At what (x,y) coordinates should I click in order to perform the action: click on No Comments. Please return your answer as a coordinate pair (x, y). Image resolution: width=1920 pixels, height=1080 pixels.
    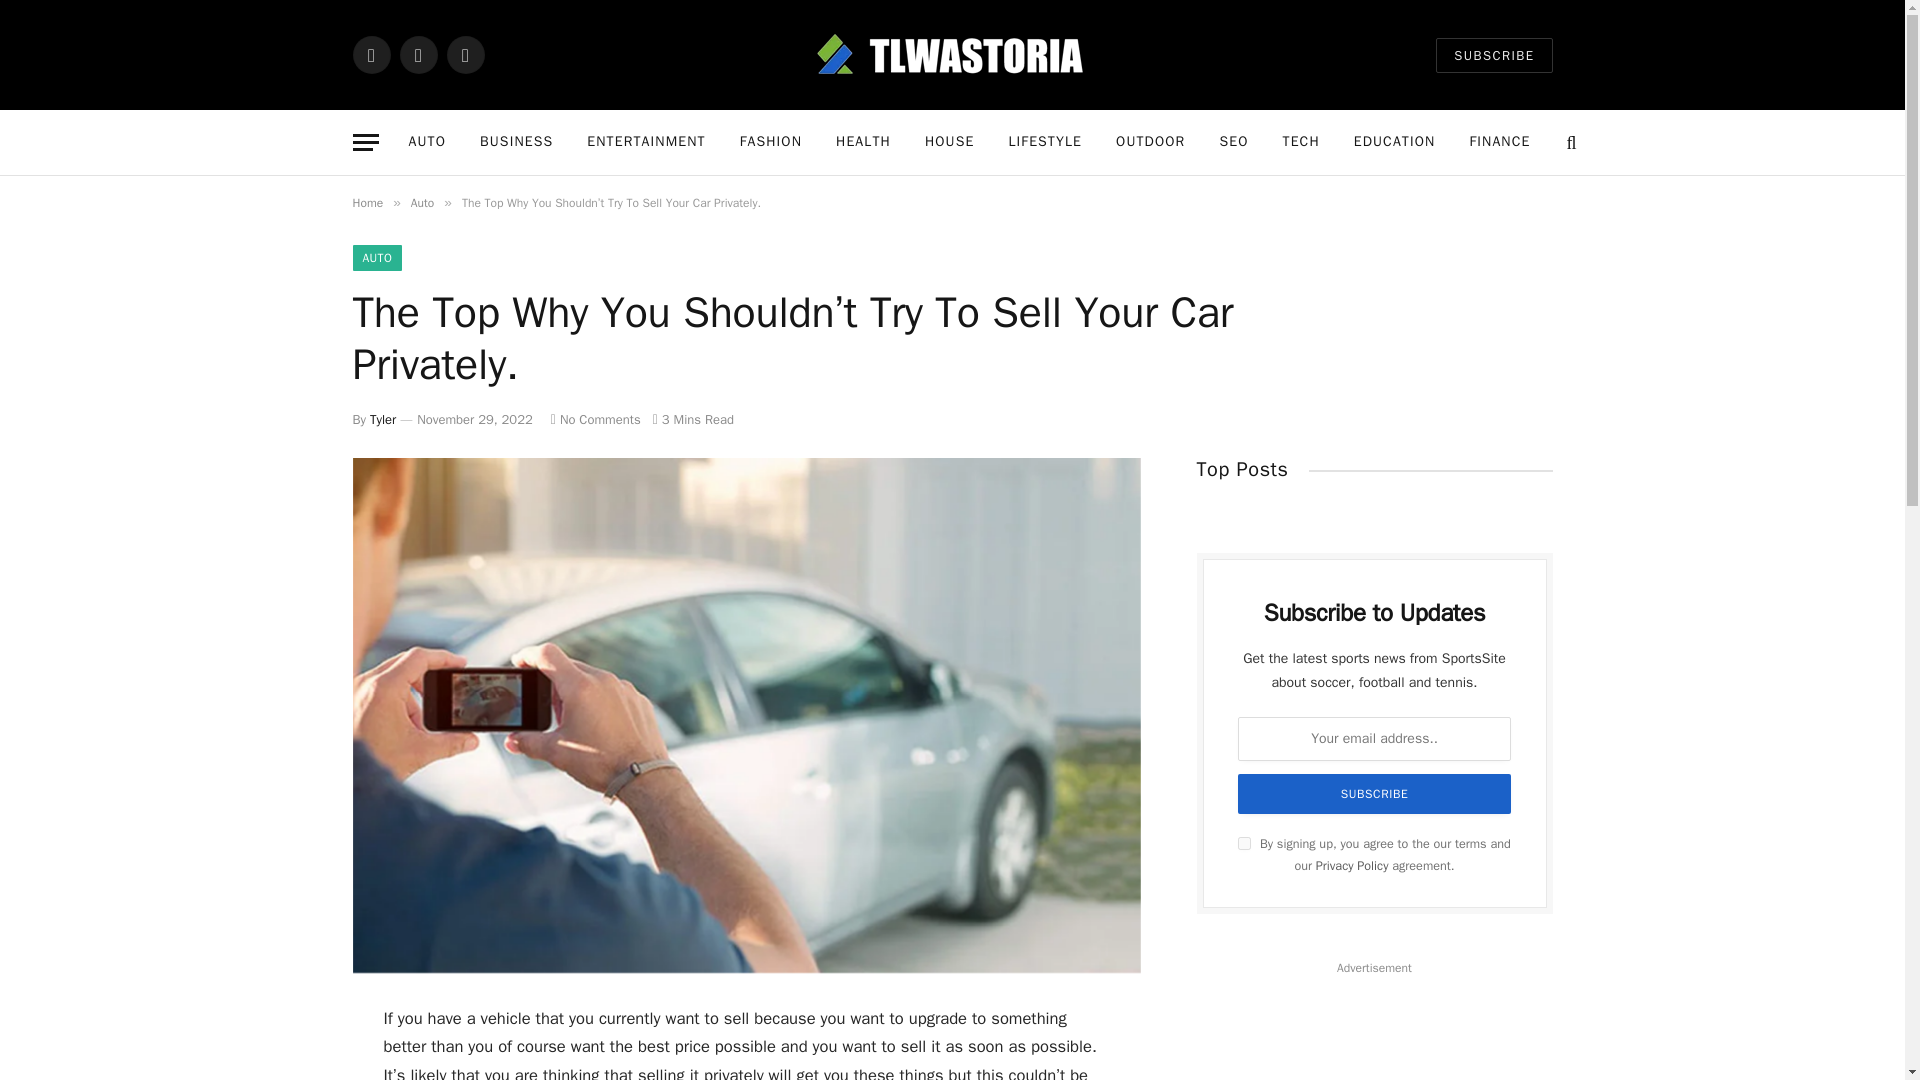
    Looking at the image, I should click on (596, 419).